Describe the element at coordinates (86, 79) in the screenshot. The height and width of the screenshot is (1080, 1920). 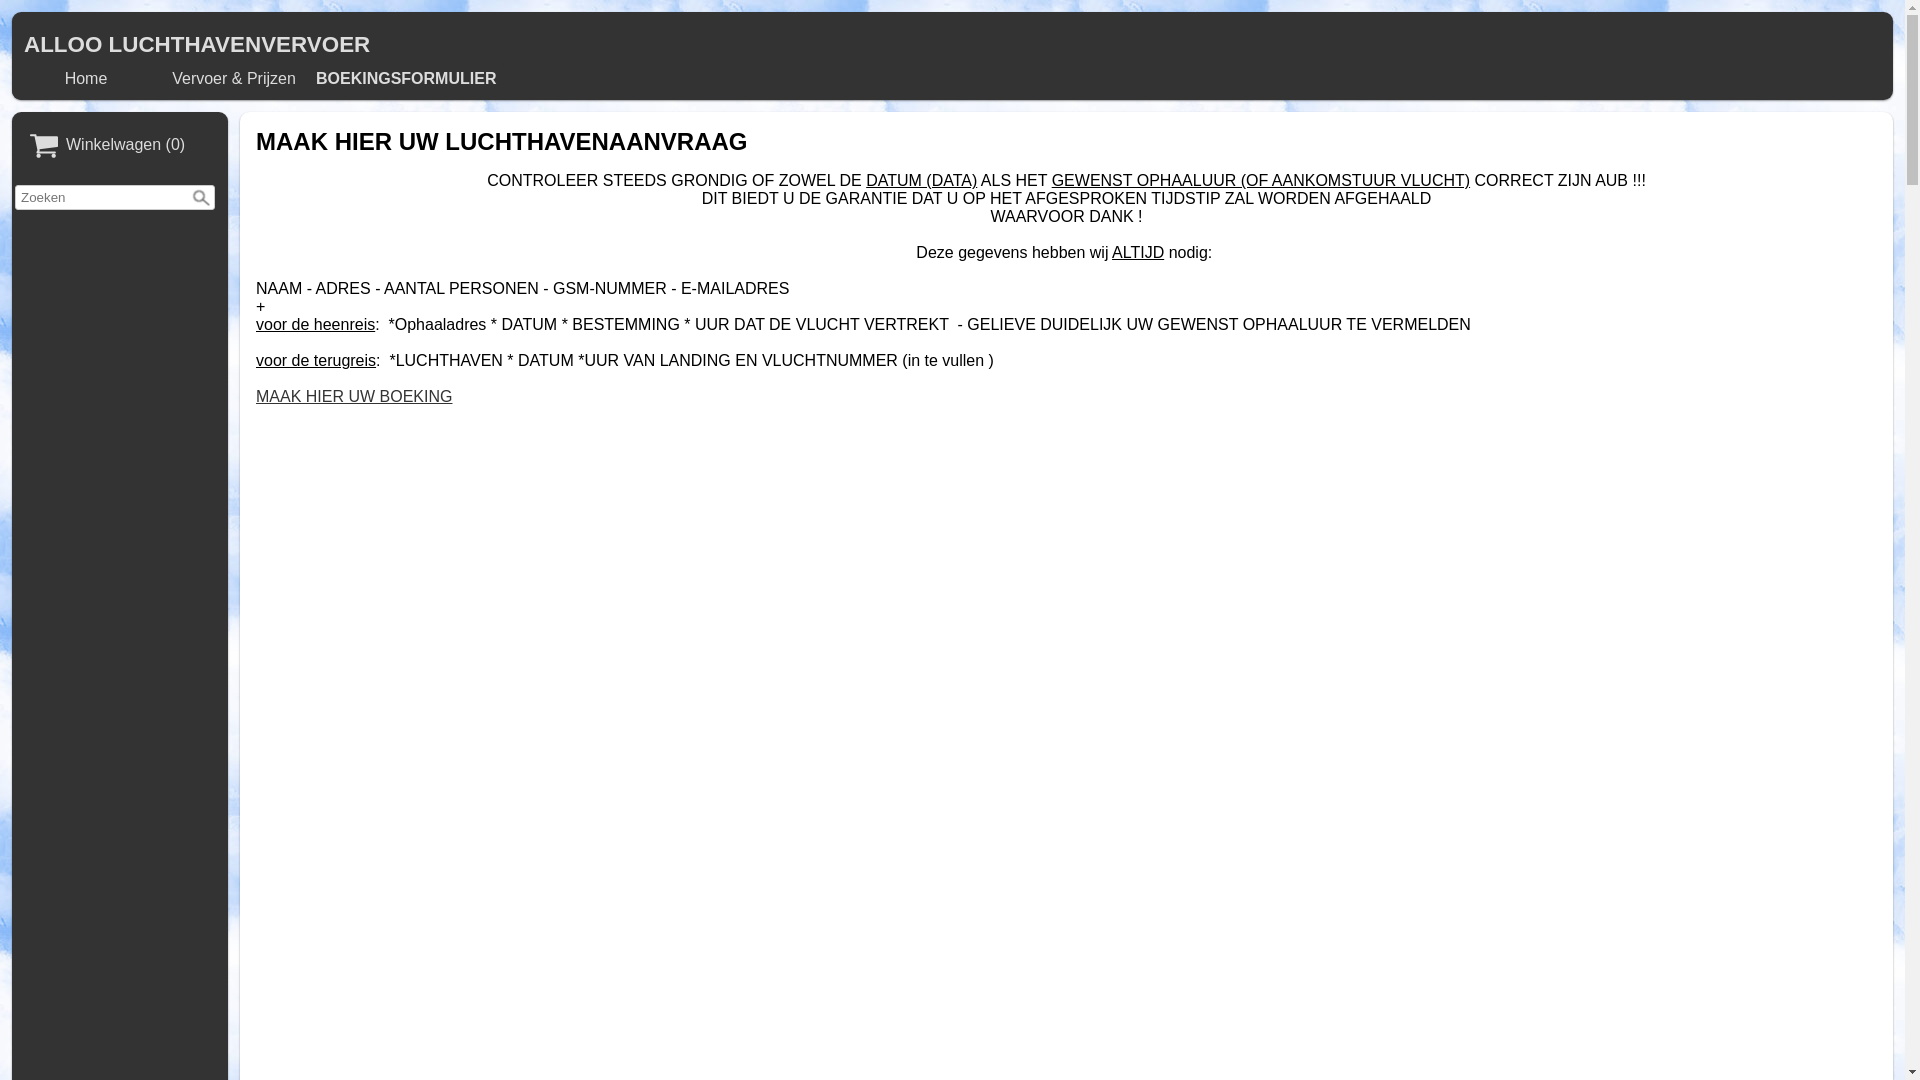
I see `Home` at that location.